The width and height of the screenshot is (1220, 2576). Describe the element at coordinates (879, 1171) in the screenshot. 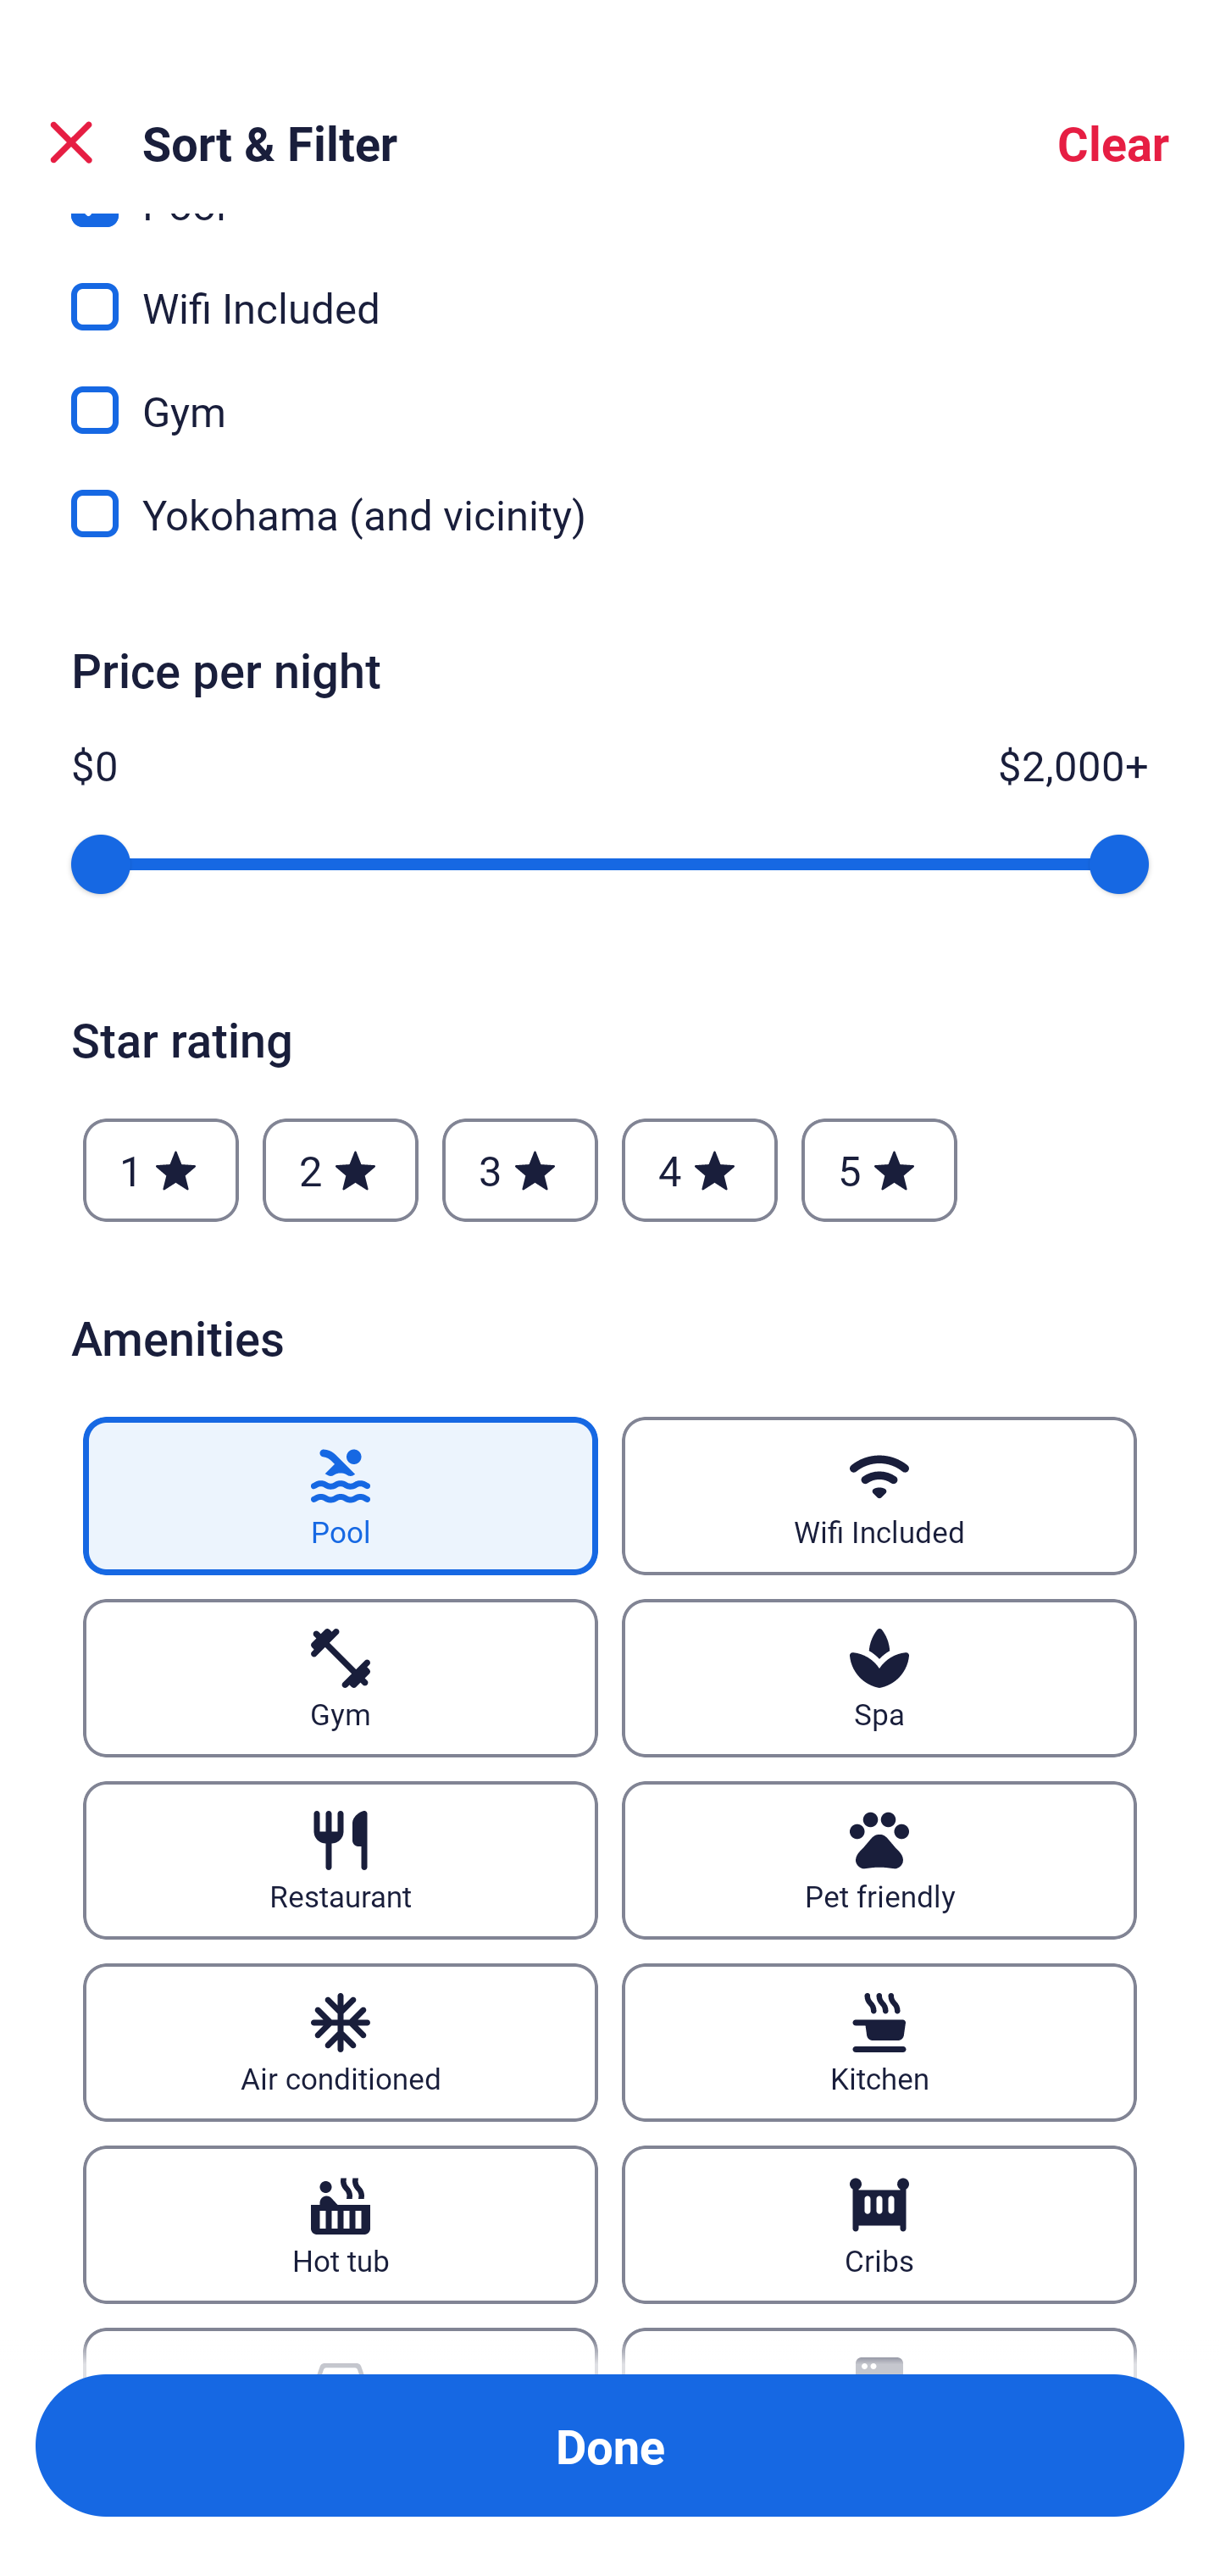

I see `5` at that location.